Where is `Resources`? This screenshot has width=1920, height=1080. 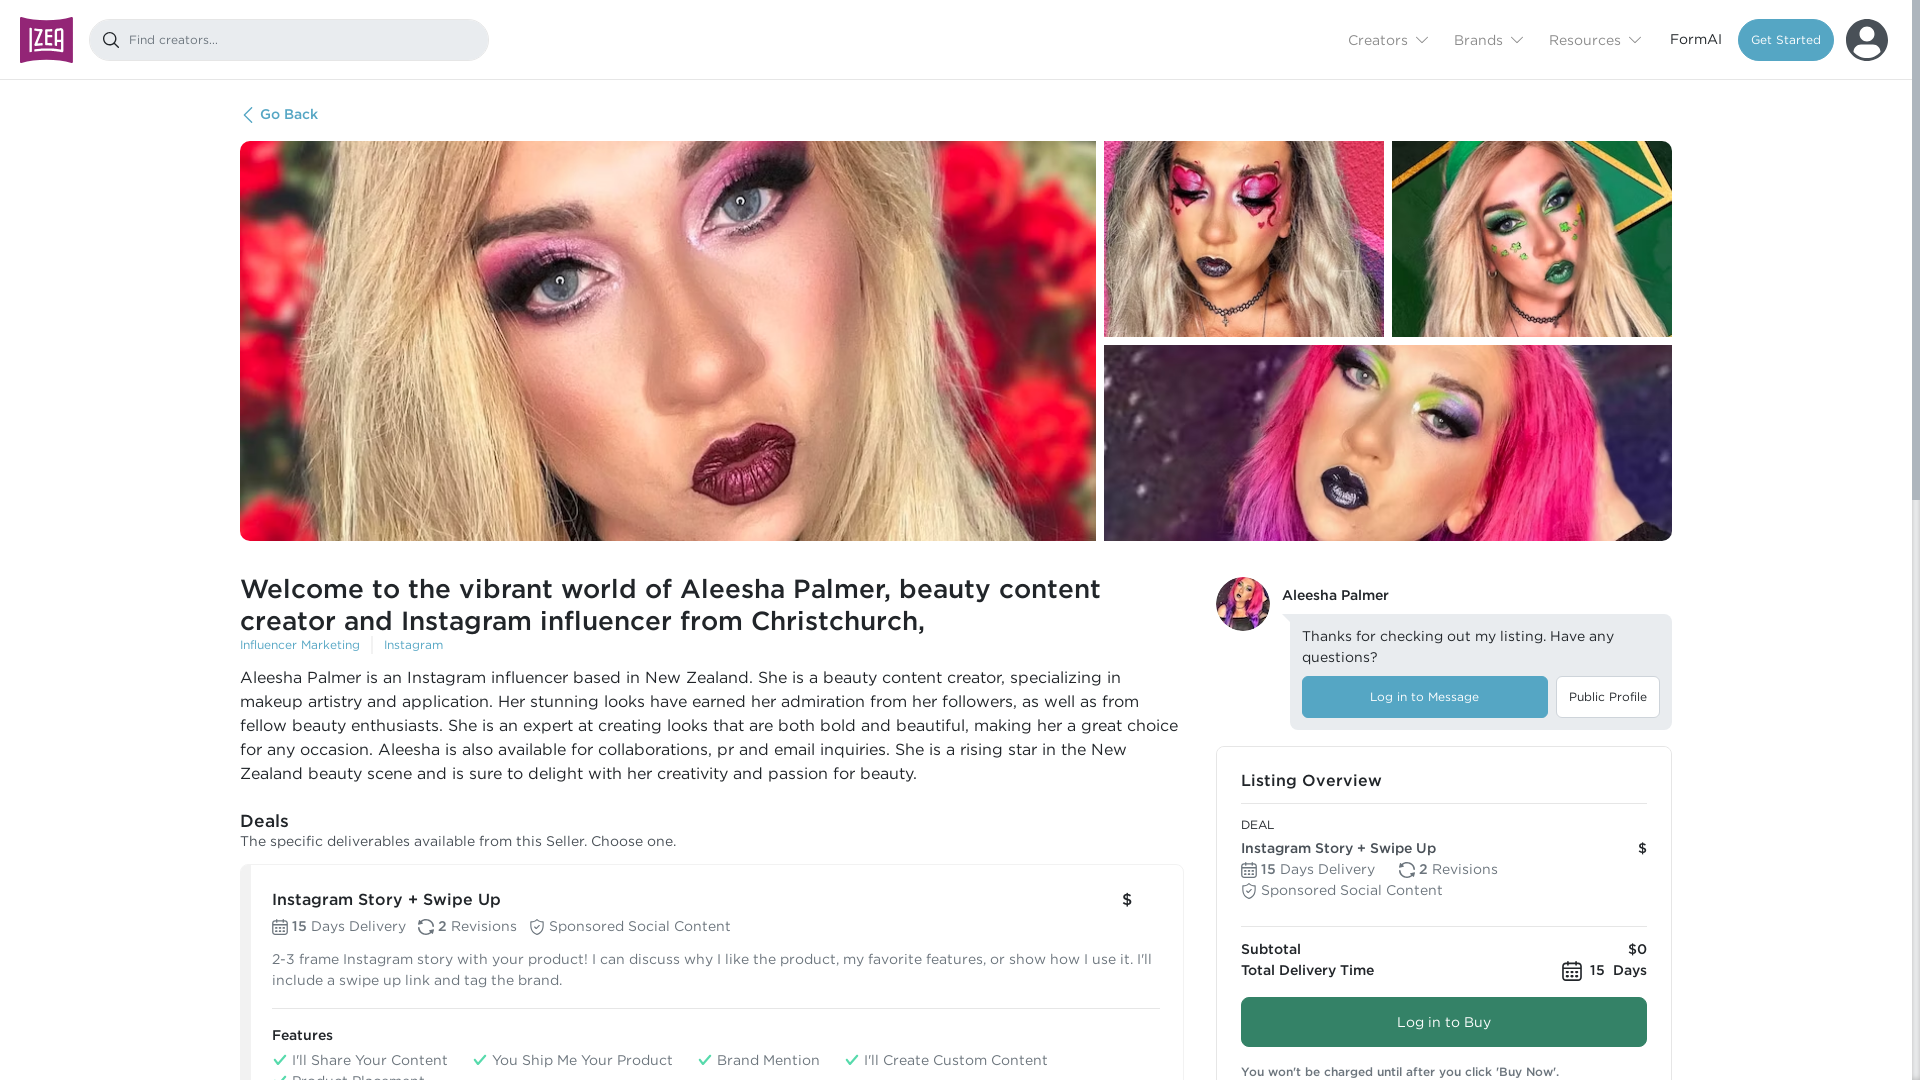
Resources is located at coordinates (1594, 38).